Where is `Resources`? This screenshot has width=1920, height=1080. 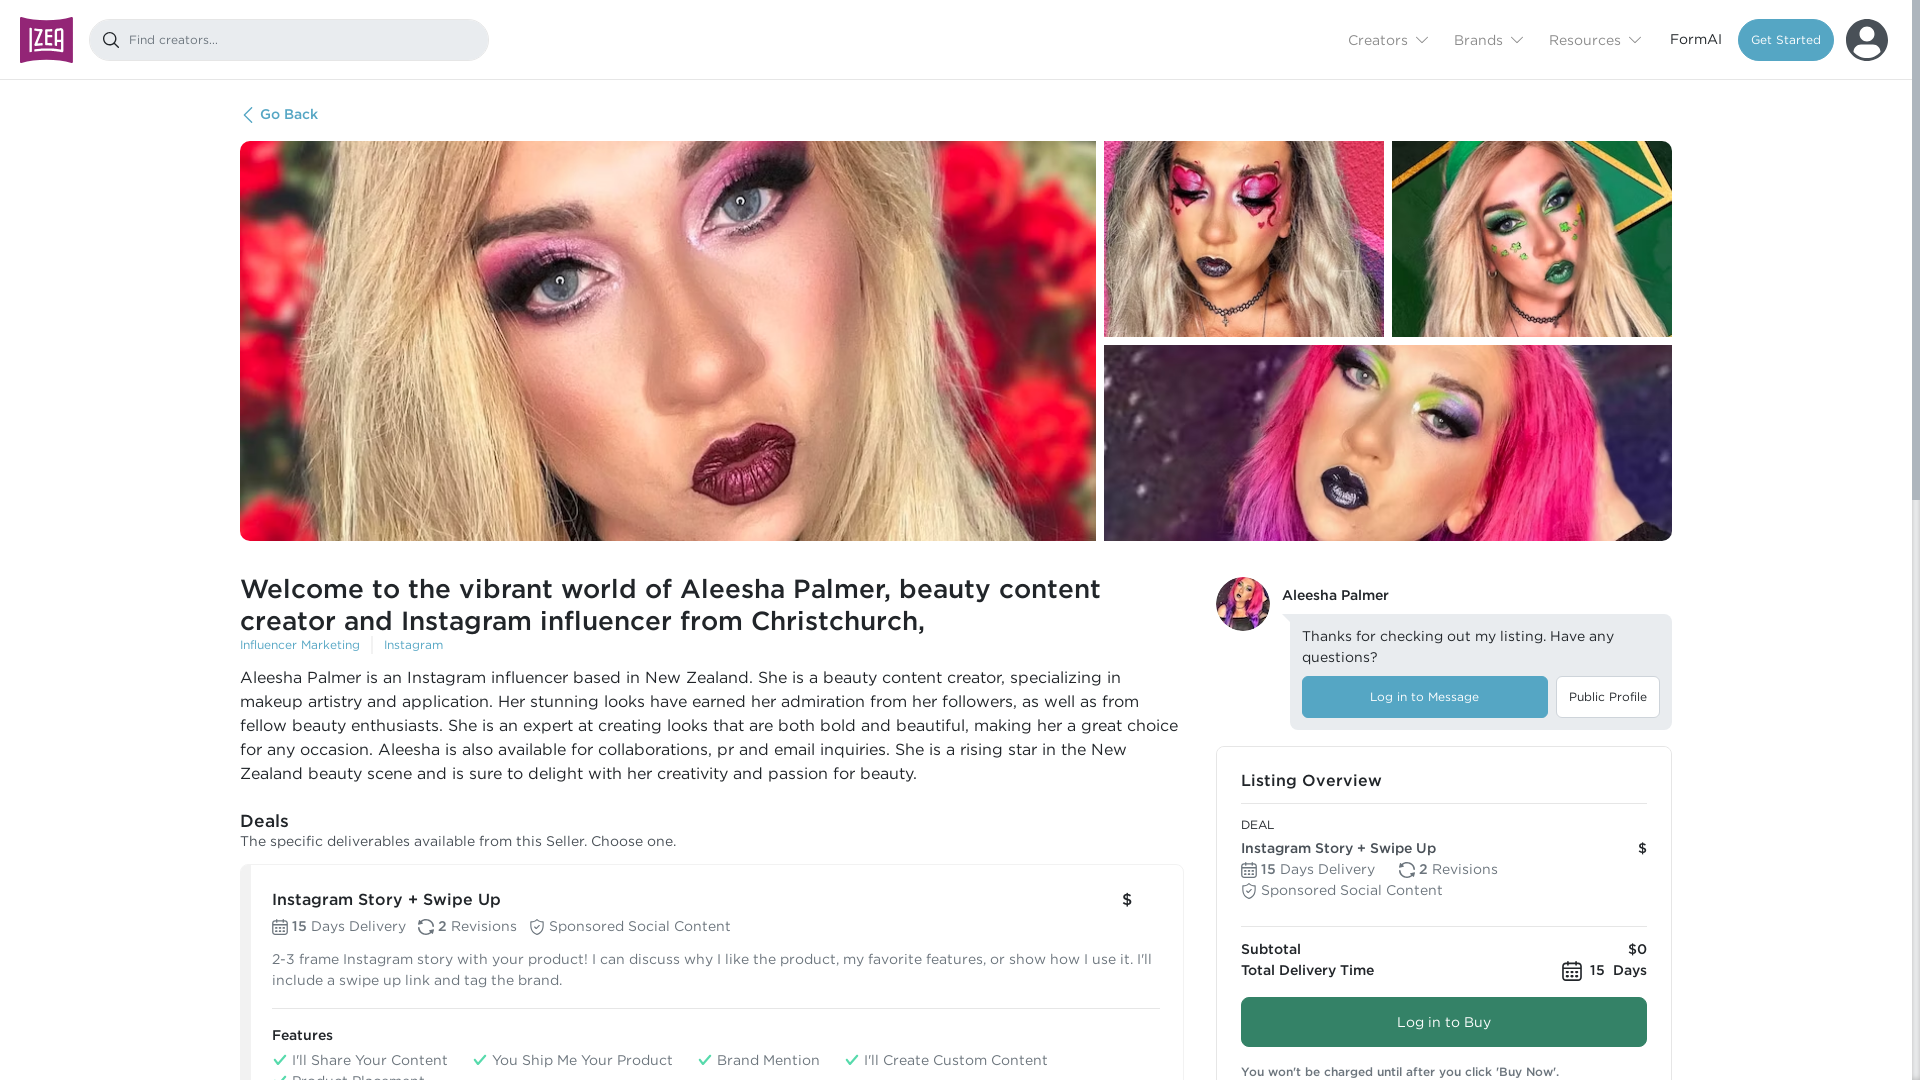
Resources is located at coordinates (1594, 38).